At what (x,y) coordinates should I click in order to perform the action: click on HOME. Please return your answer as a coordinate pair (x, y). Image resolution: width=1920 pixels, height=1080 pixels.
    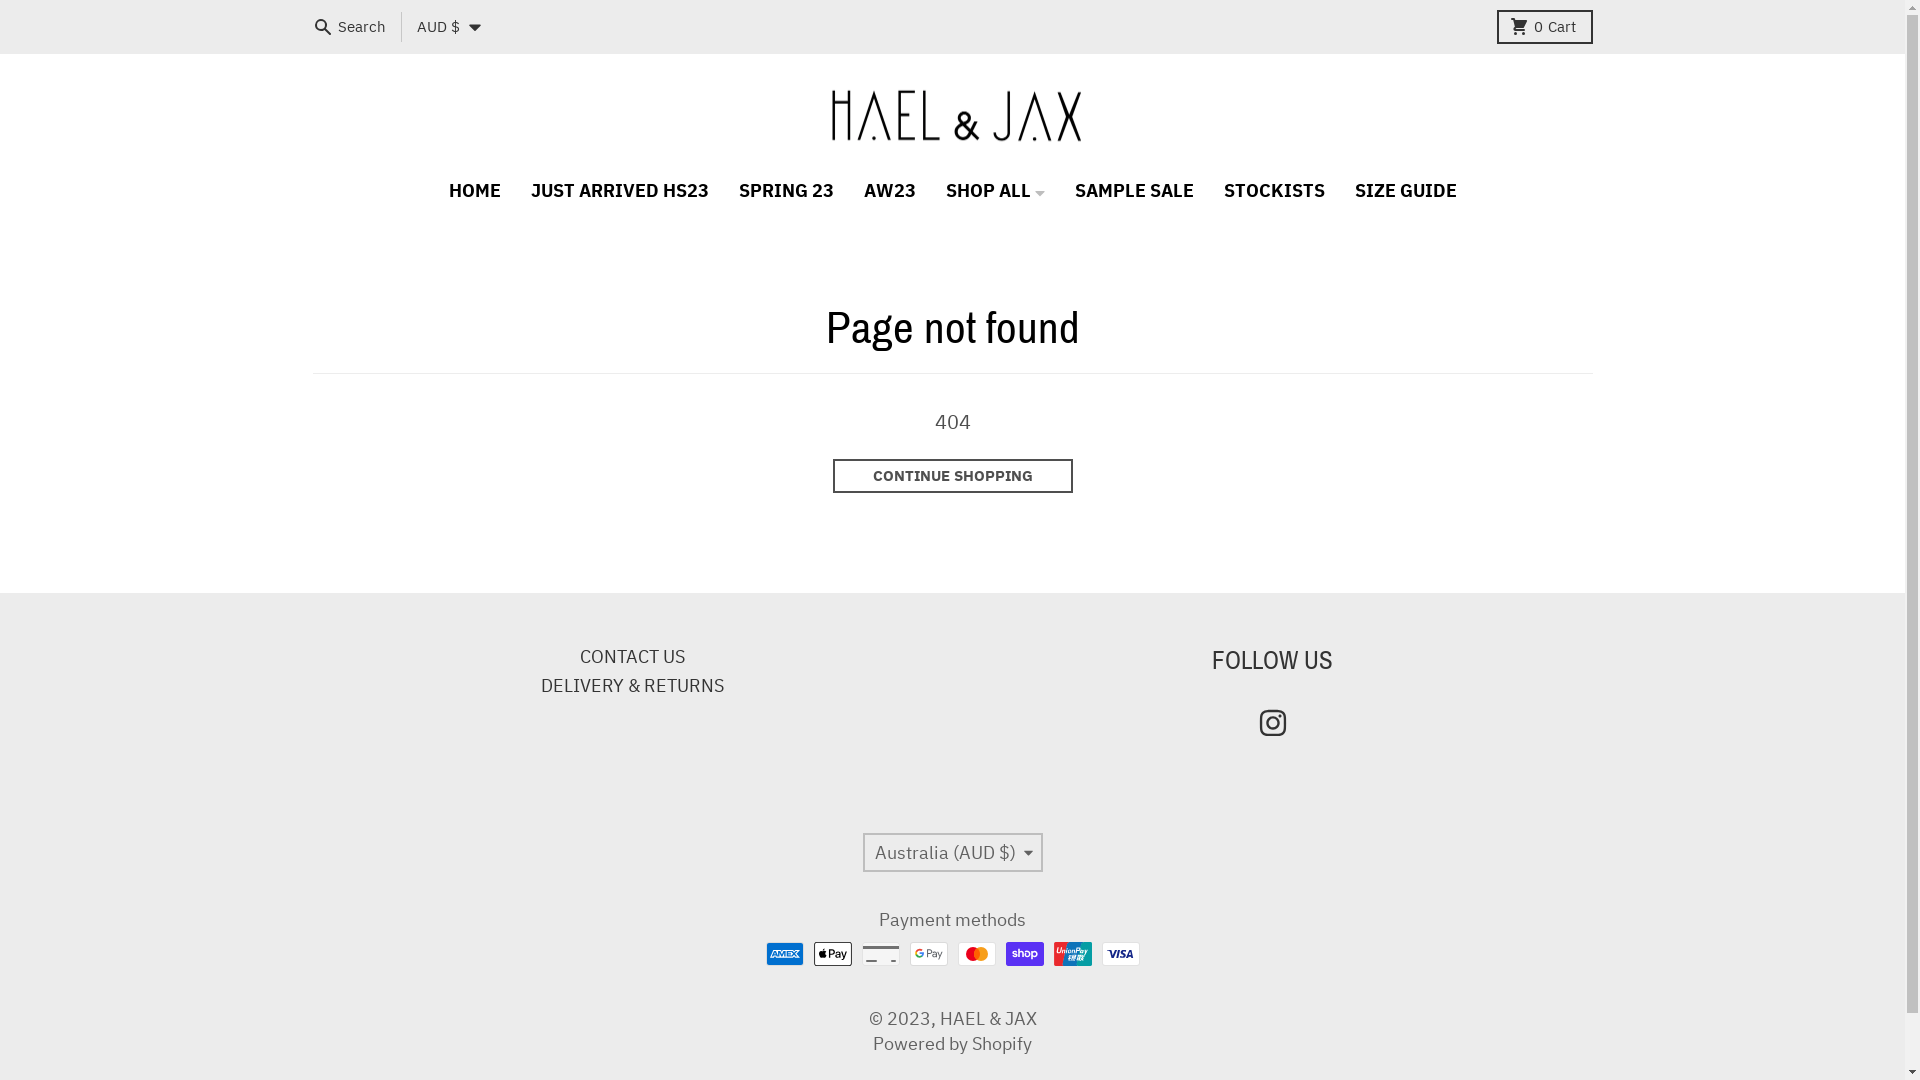
    Looking at the image, I should click on (475, 190).